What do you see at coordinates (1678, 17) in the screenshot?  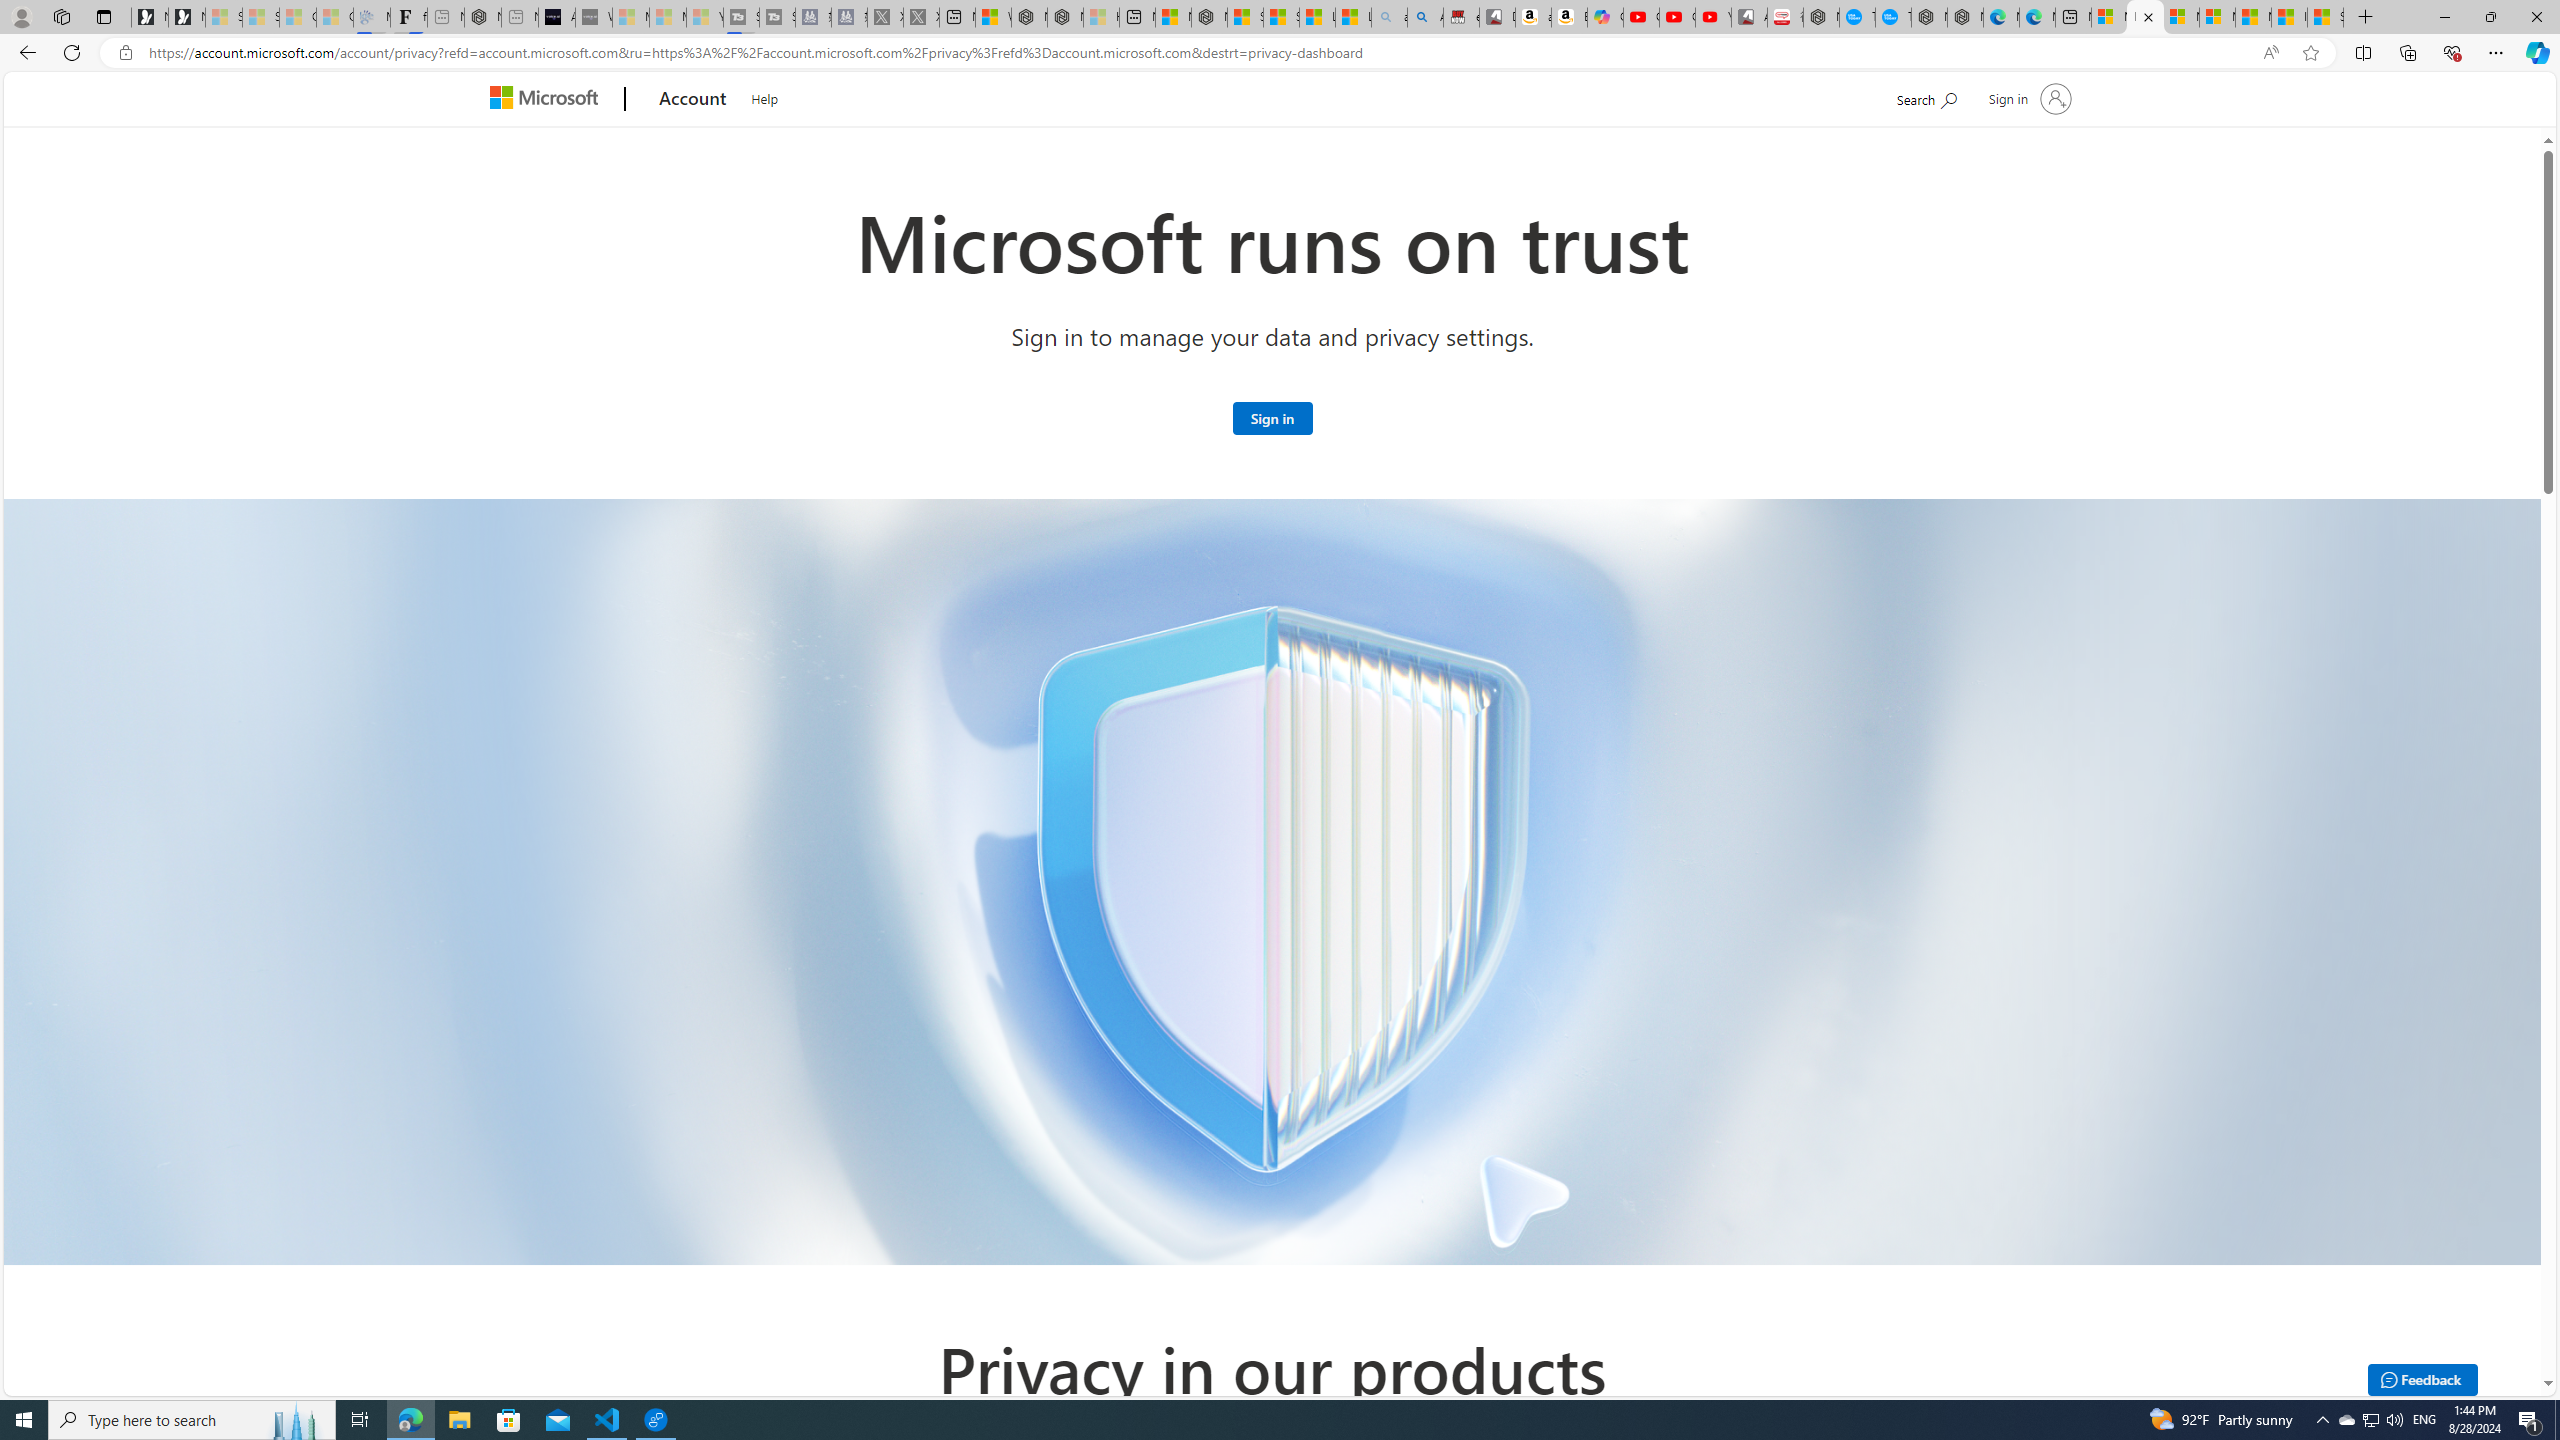 I see `Gloom - YouTube` at bounding box center [1678, 17].